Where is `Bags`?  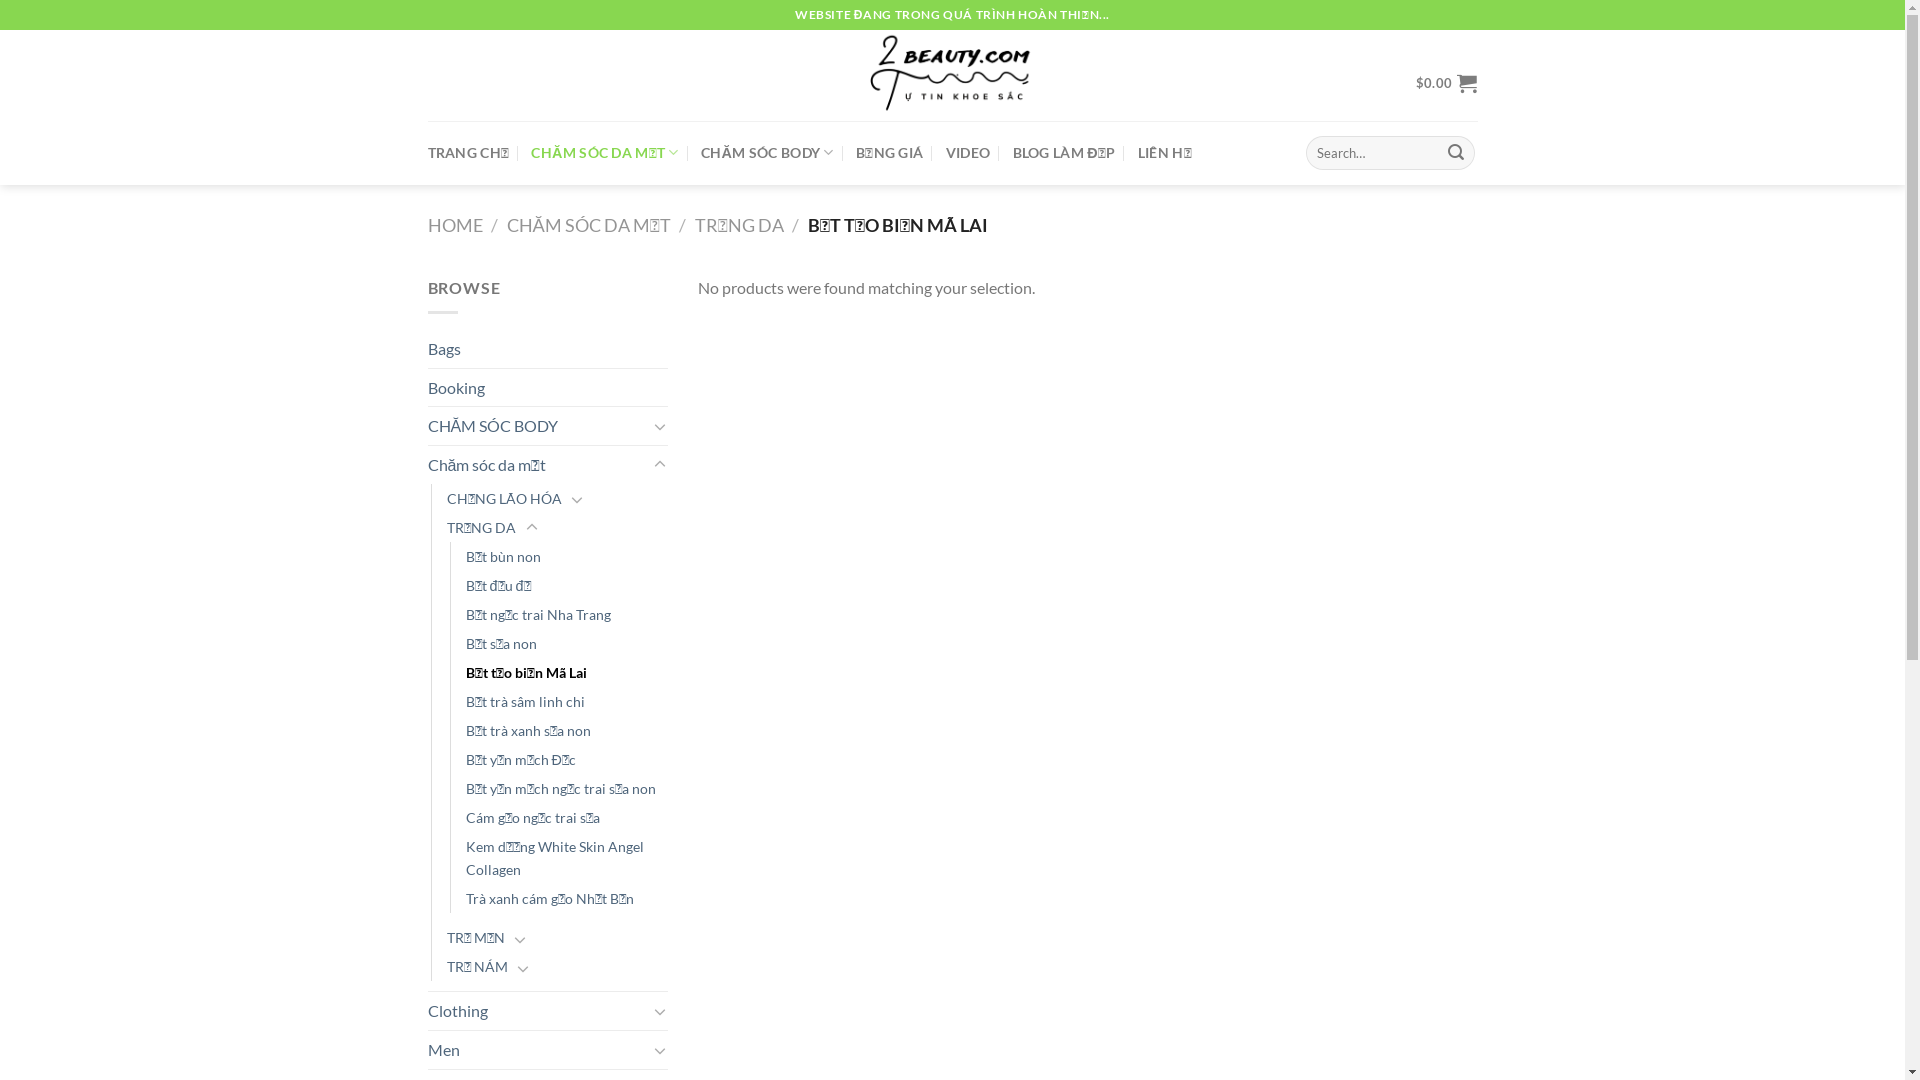
Bags is located at coordinates (548, 349).